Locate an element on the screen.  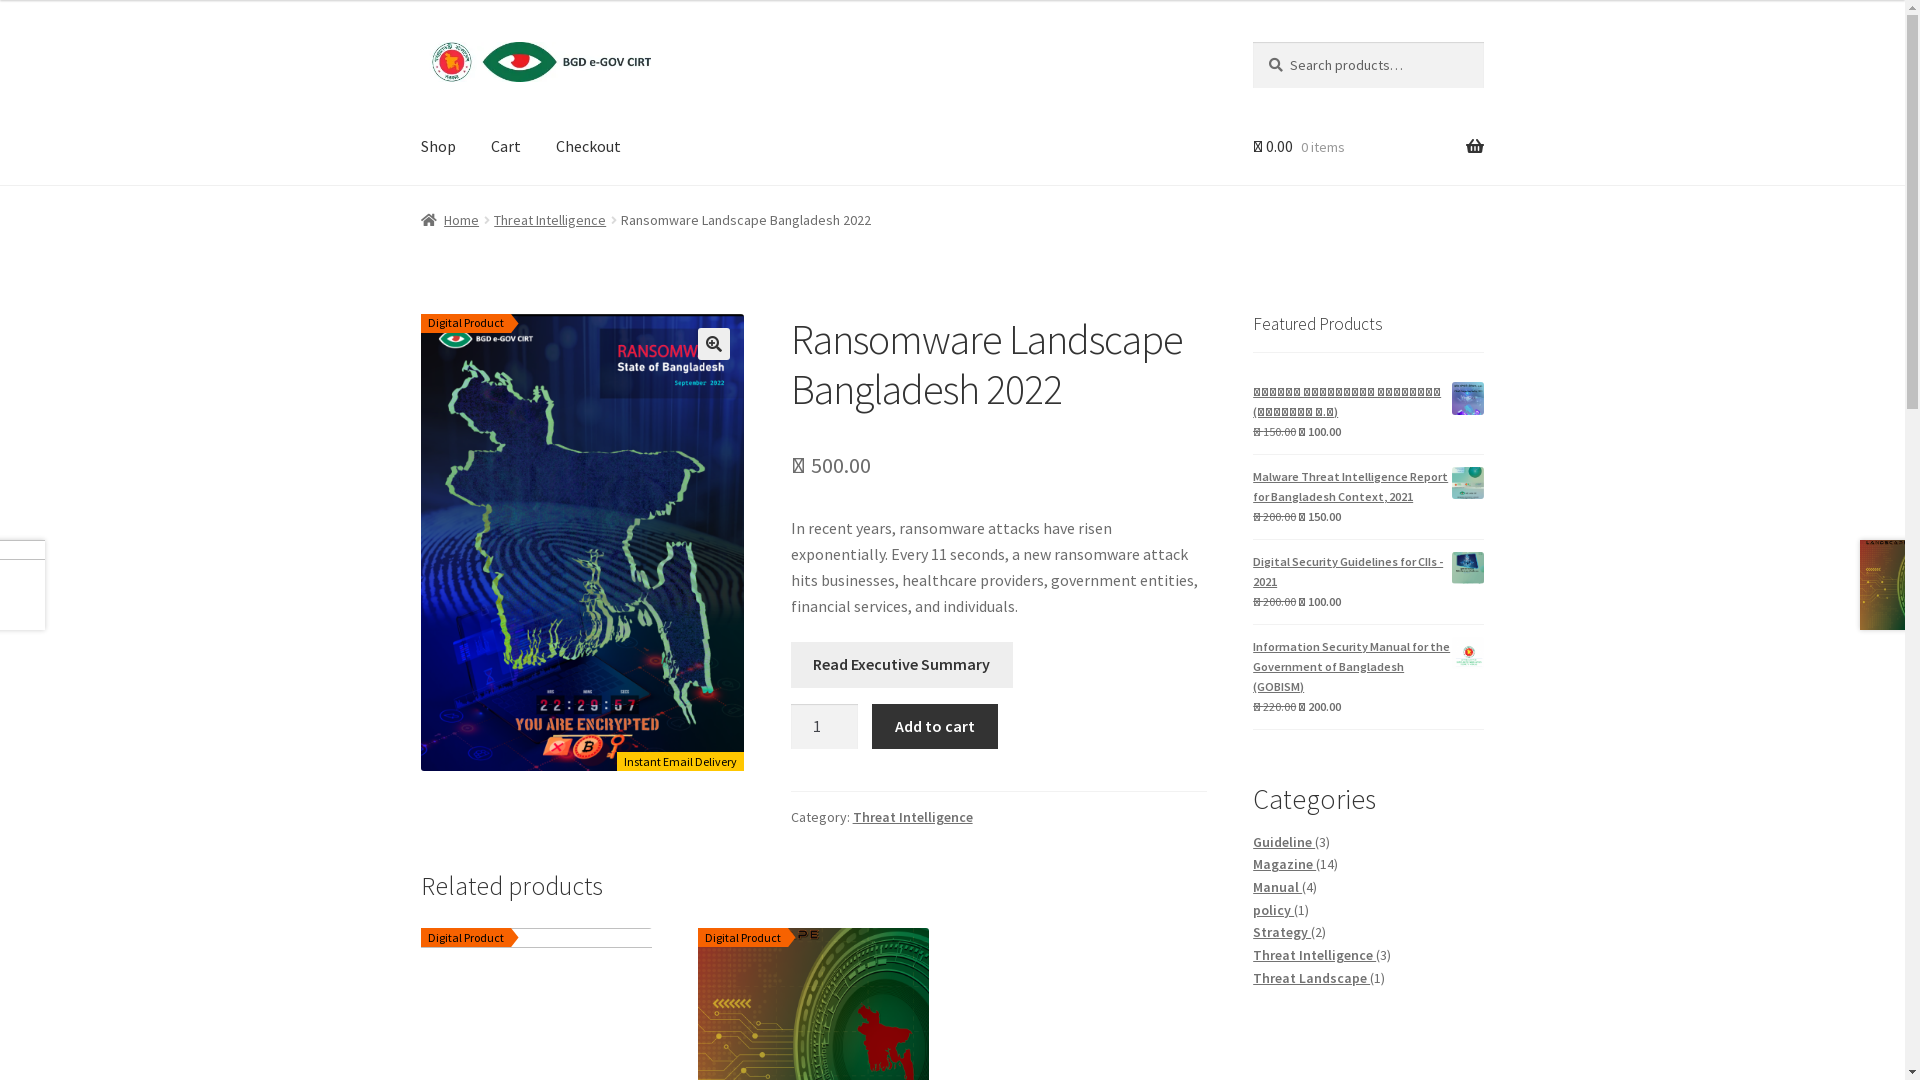
Manual is located at coordinates (1278, 887).